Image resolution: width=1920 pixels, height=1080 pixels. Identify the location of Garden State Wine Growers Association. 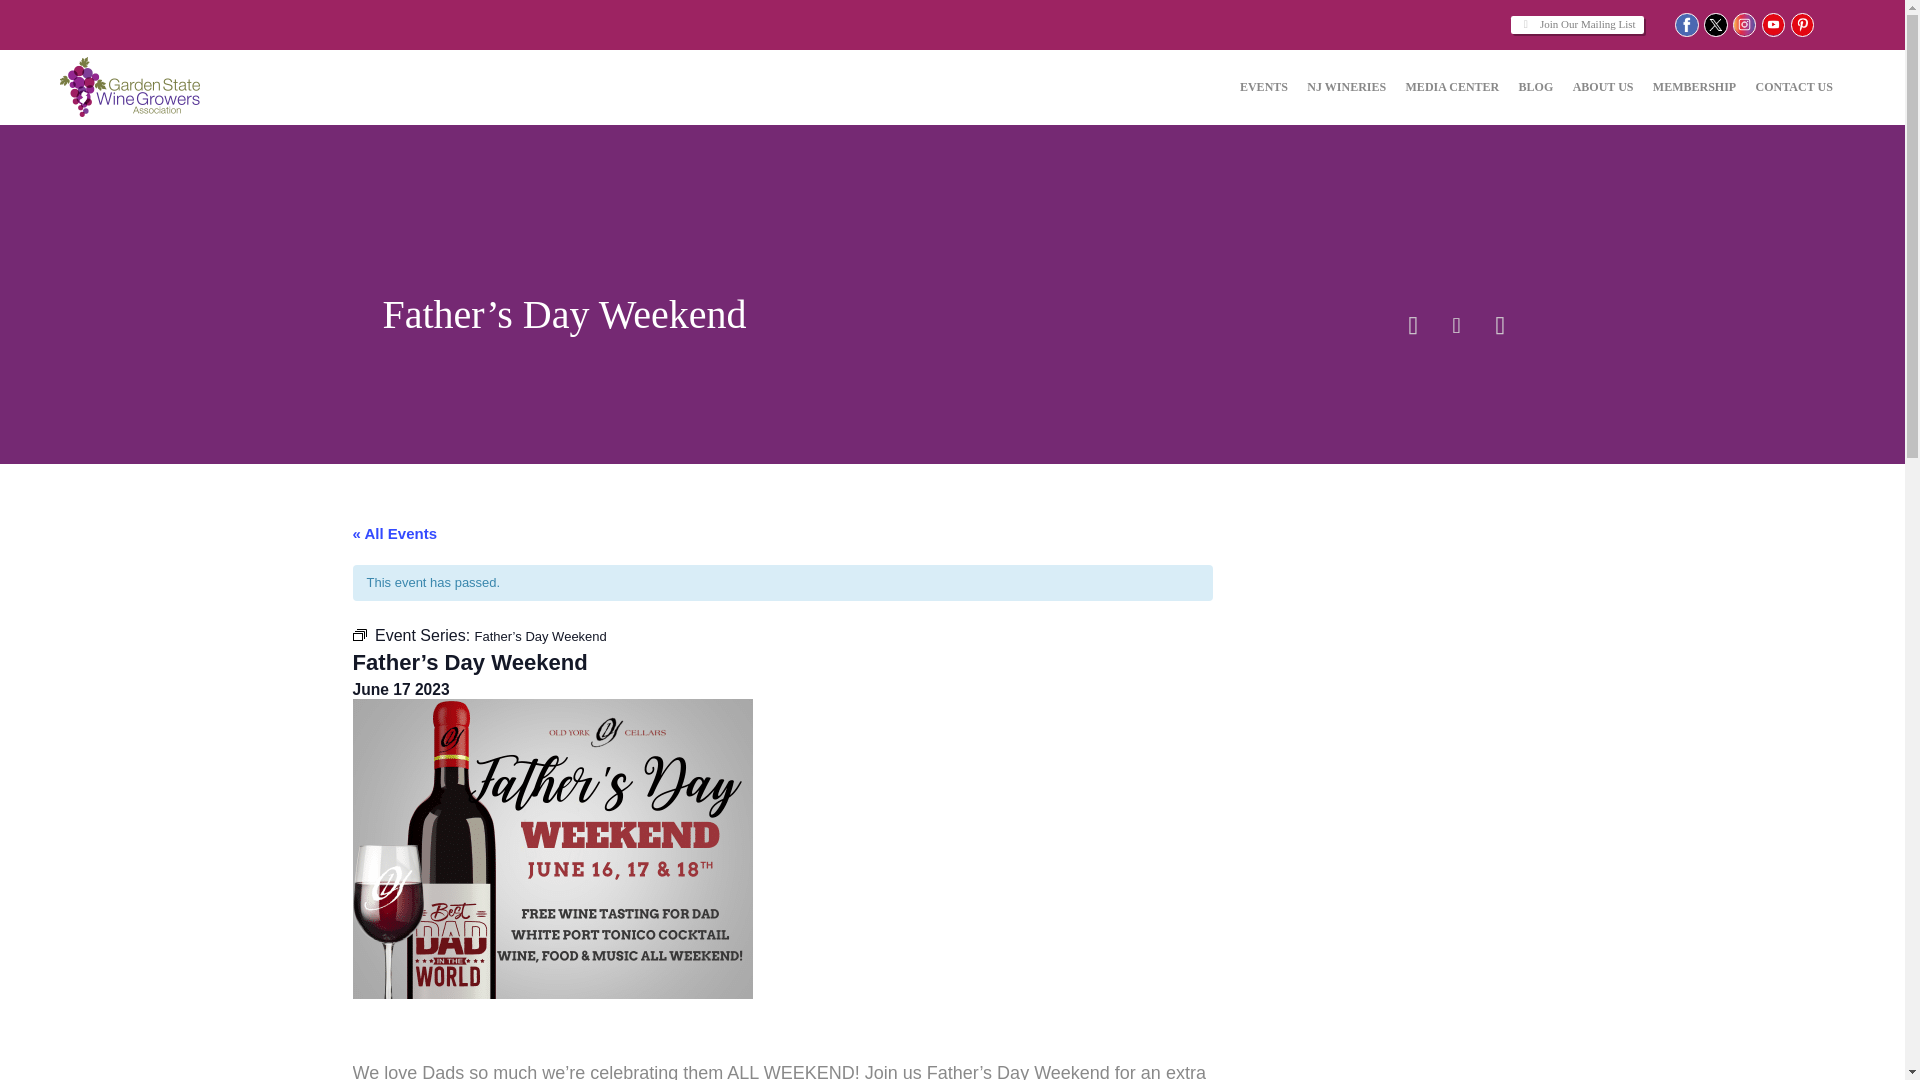
(134, 87).